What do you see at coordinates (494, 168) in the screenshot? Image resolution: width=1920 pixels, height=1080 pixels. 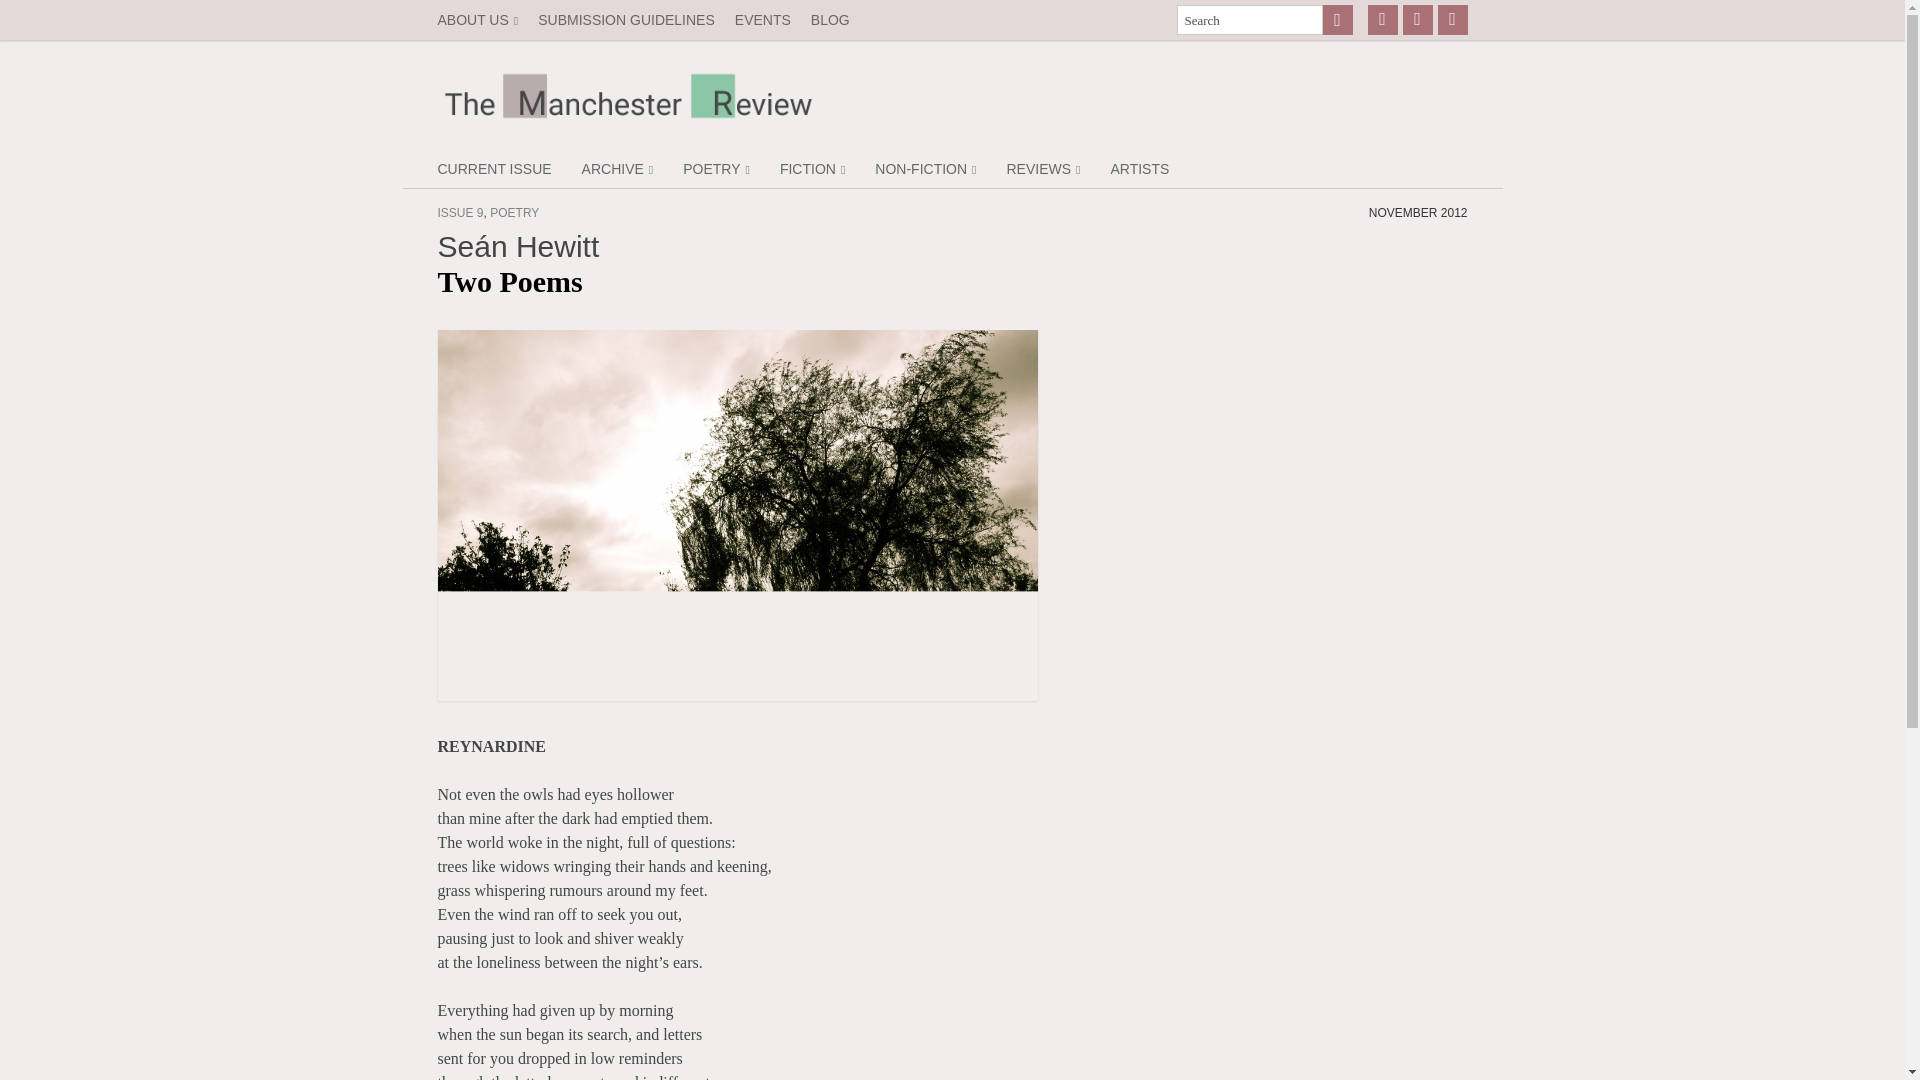 I see `CURRENT ISSUE` at bounding box center [494, 168].